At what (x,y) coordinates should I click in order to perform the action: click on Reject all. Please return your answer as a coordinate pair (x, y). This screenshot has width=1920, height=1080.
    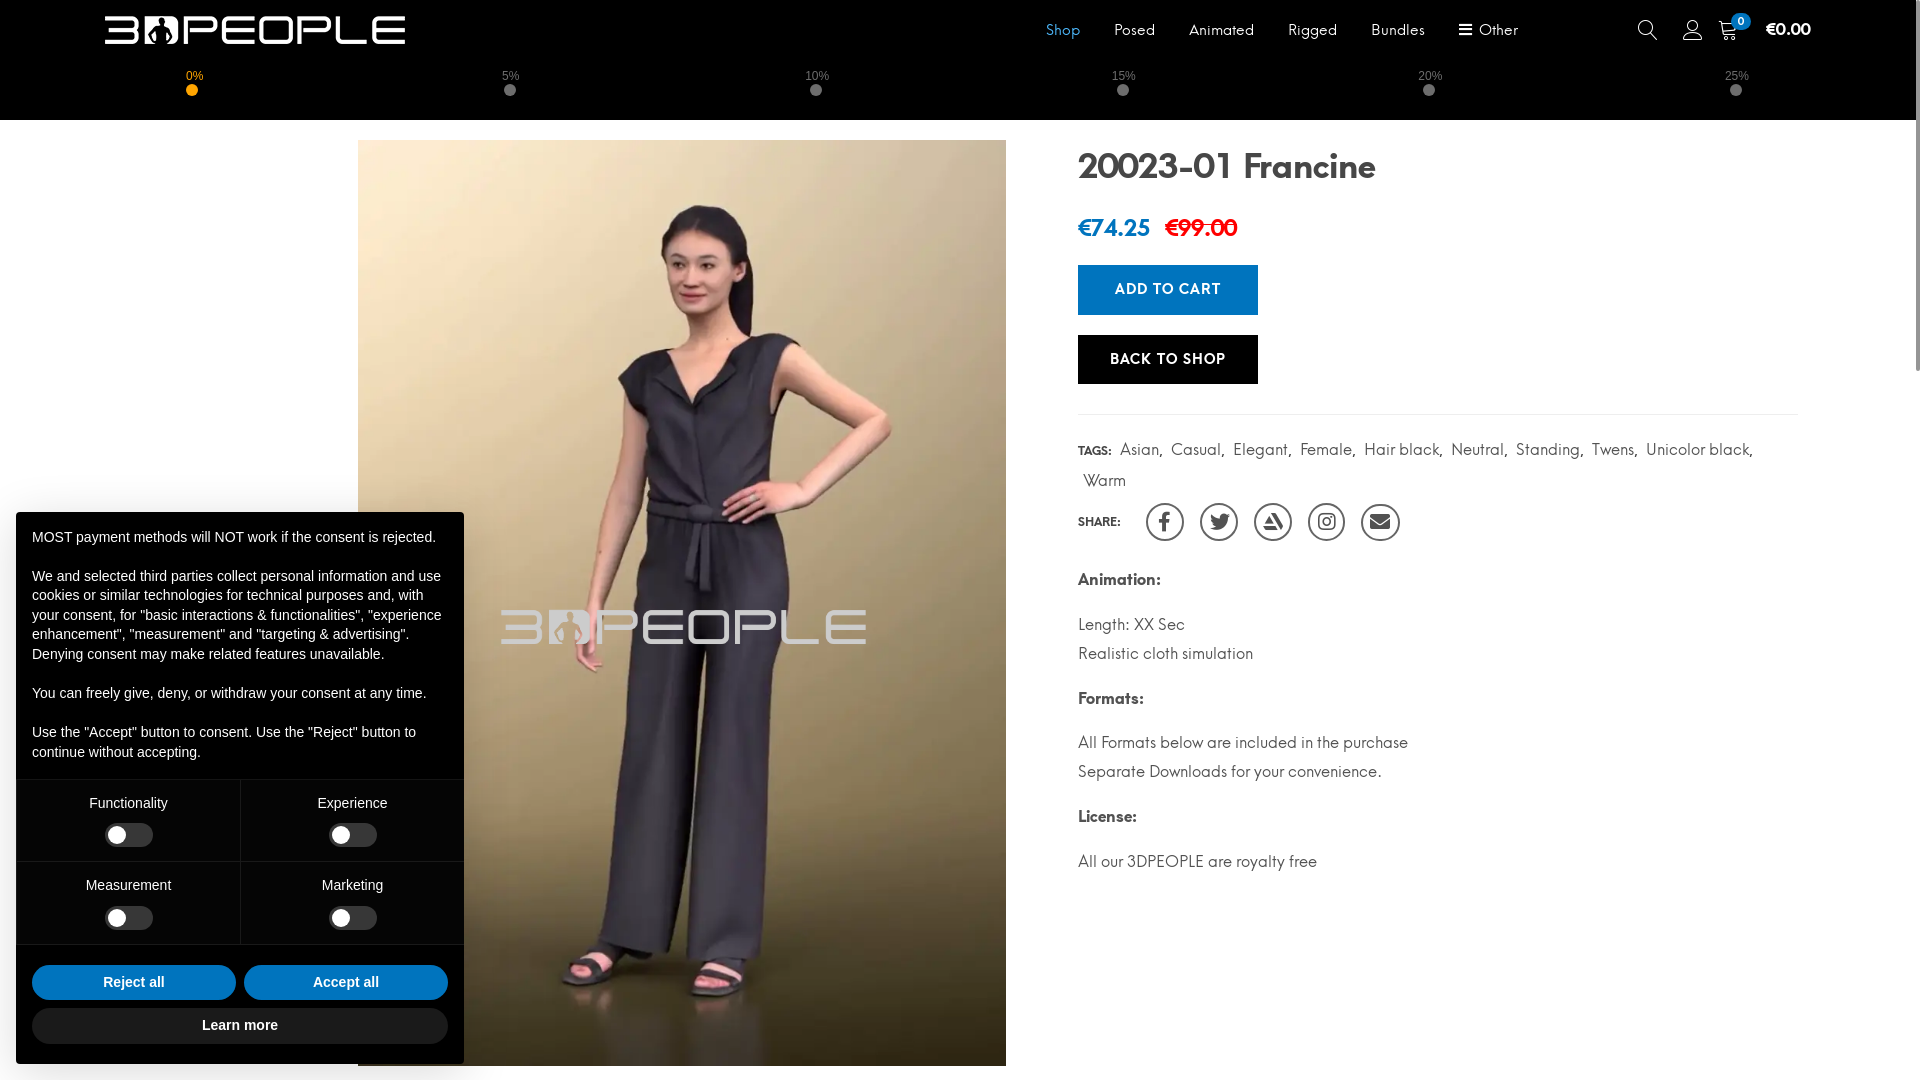
    Looking at the image, I should click on (134, 983).